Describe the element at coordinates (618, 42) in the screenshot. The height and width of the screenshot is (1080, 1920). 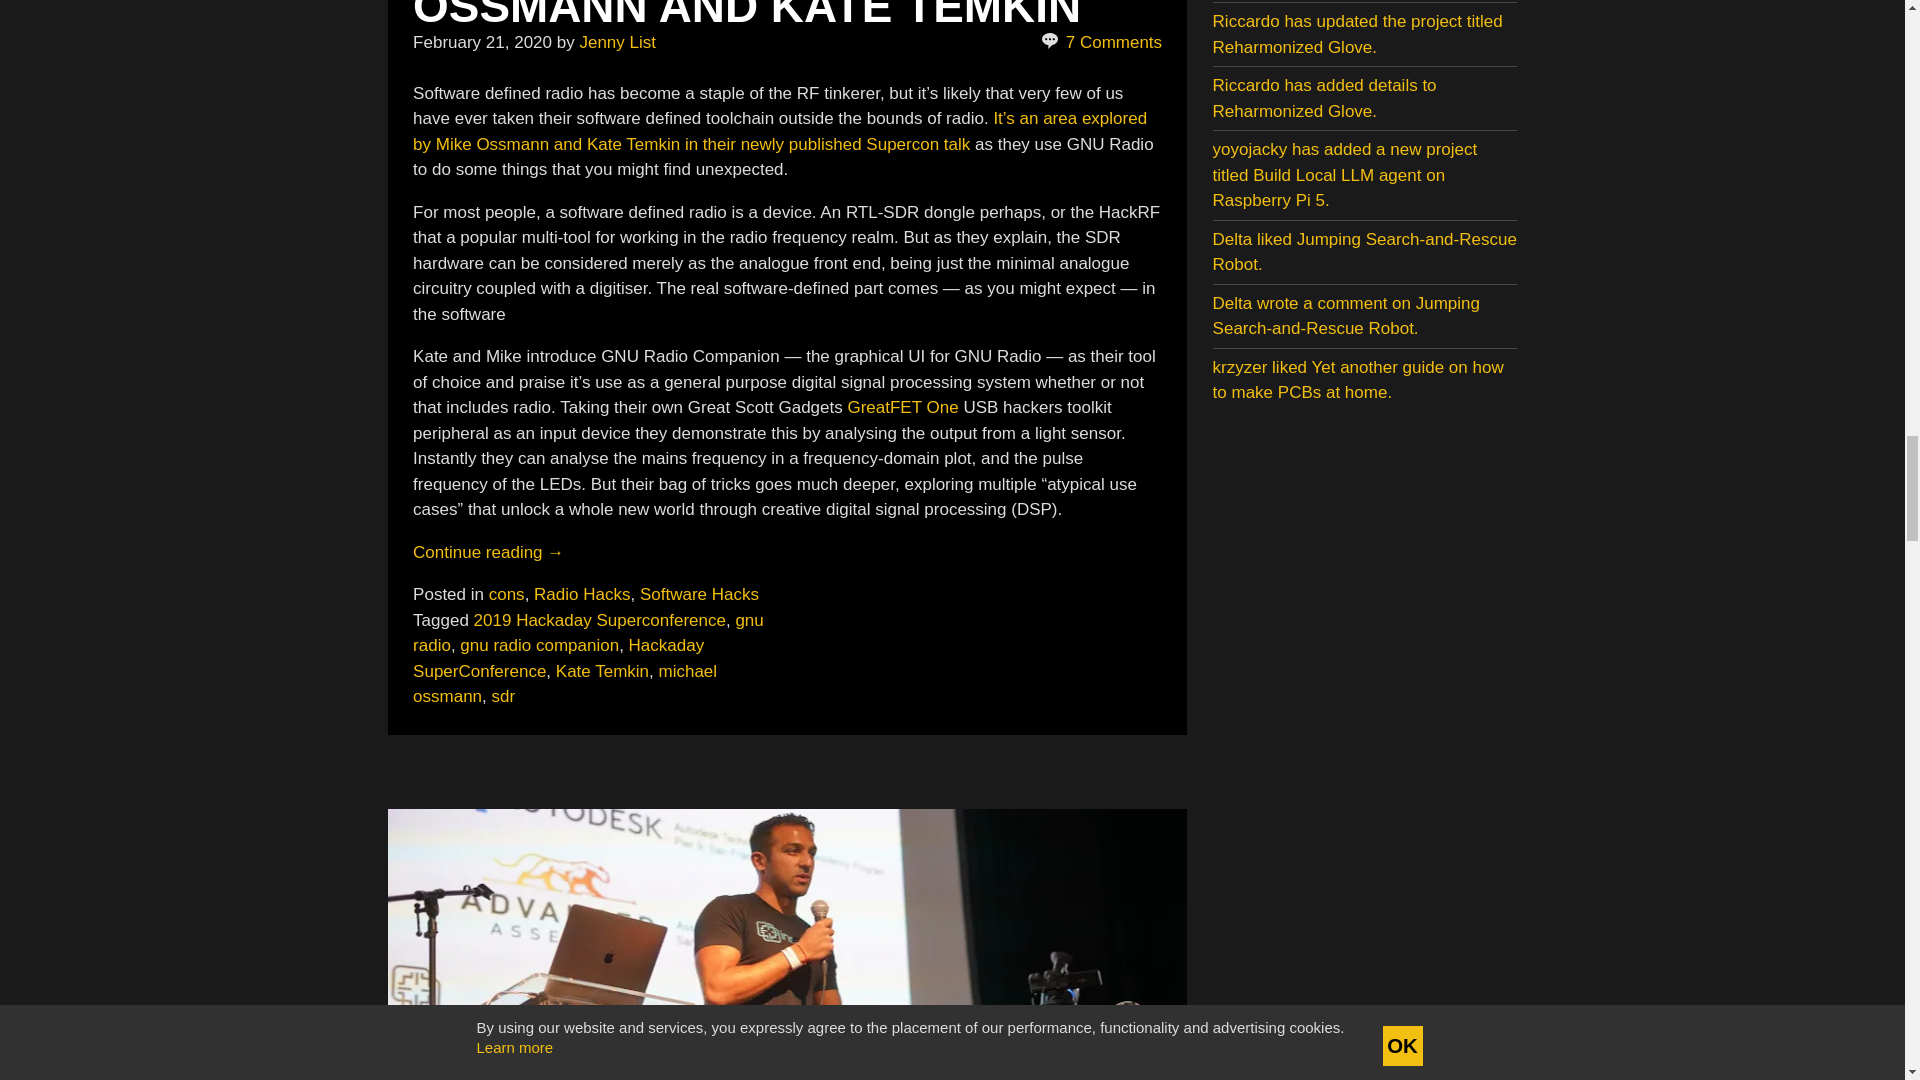
I see `Posts by Jenny List` at that location.